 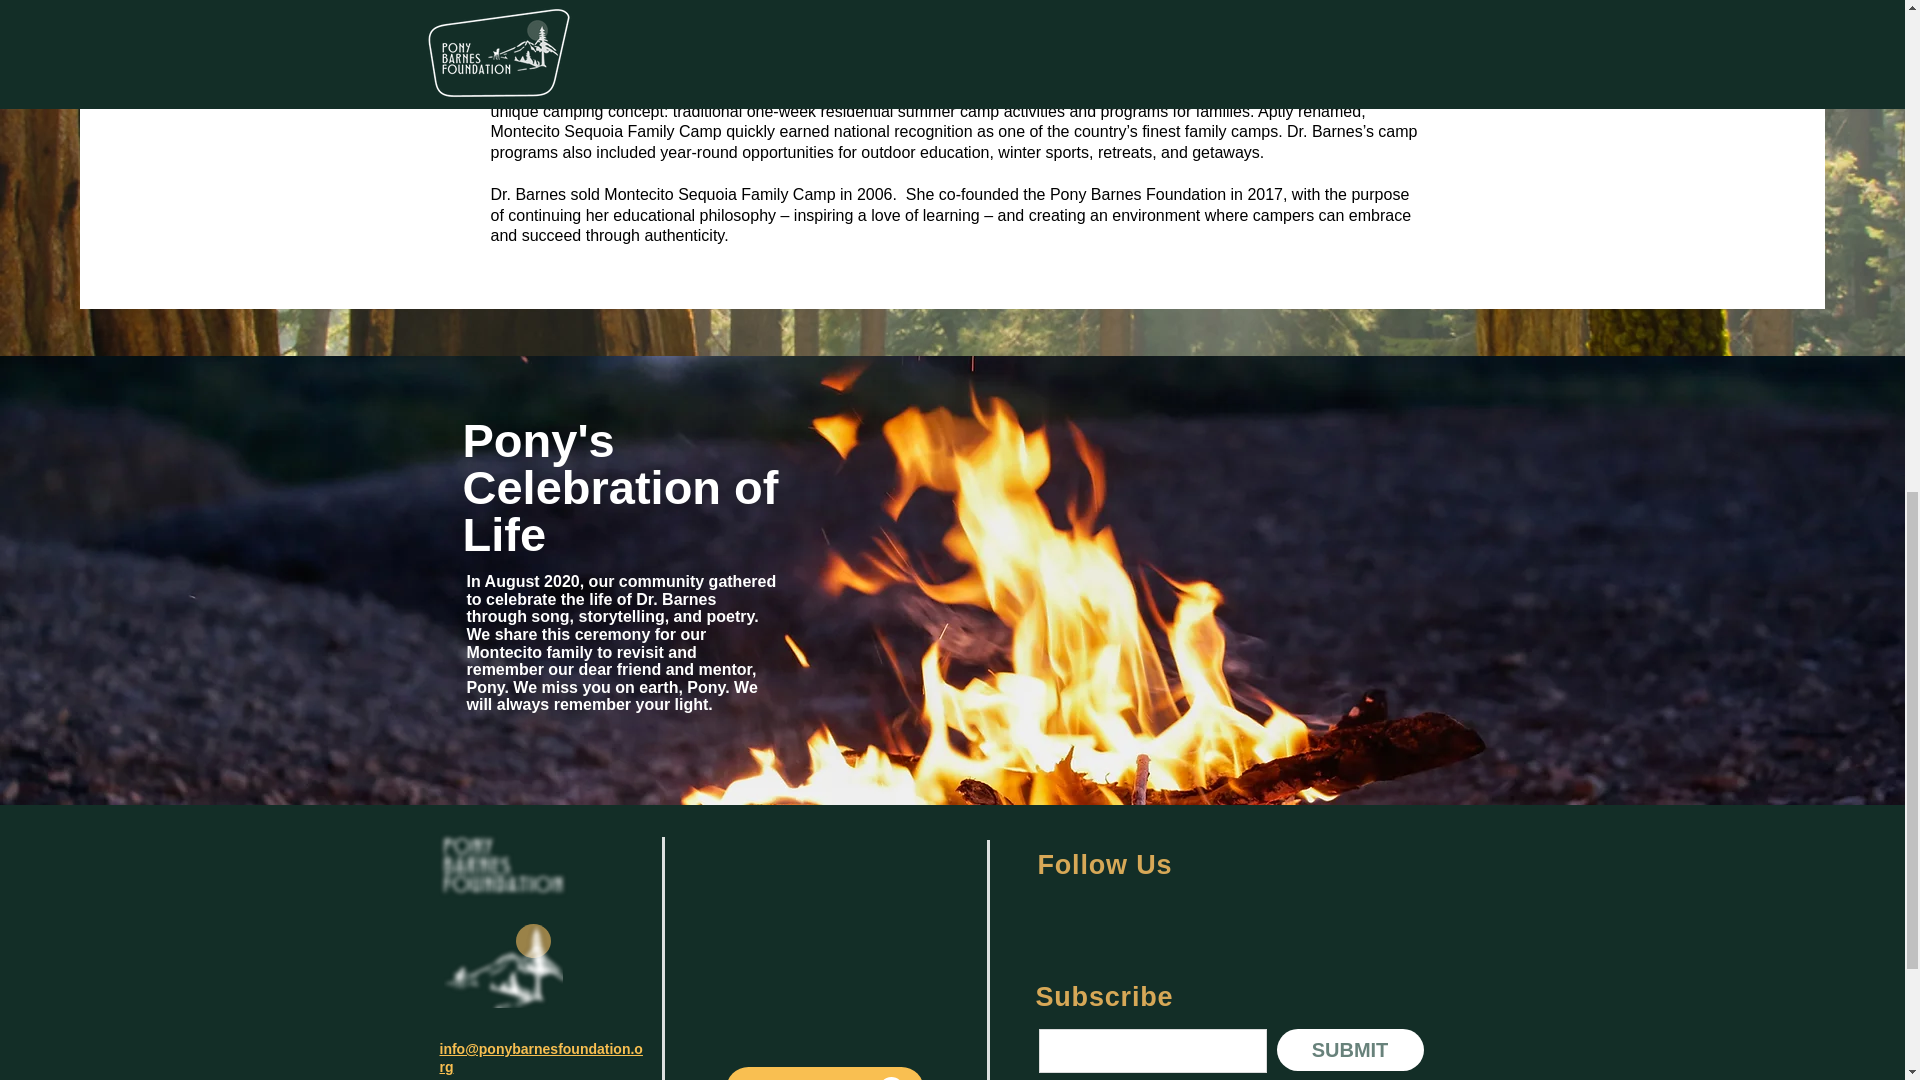 I want to click on DONATE NOW, so click(x=824, y=1074).